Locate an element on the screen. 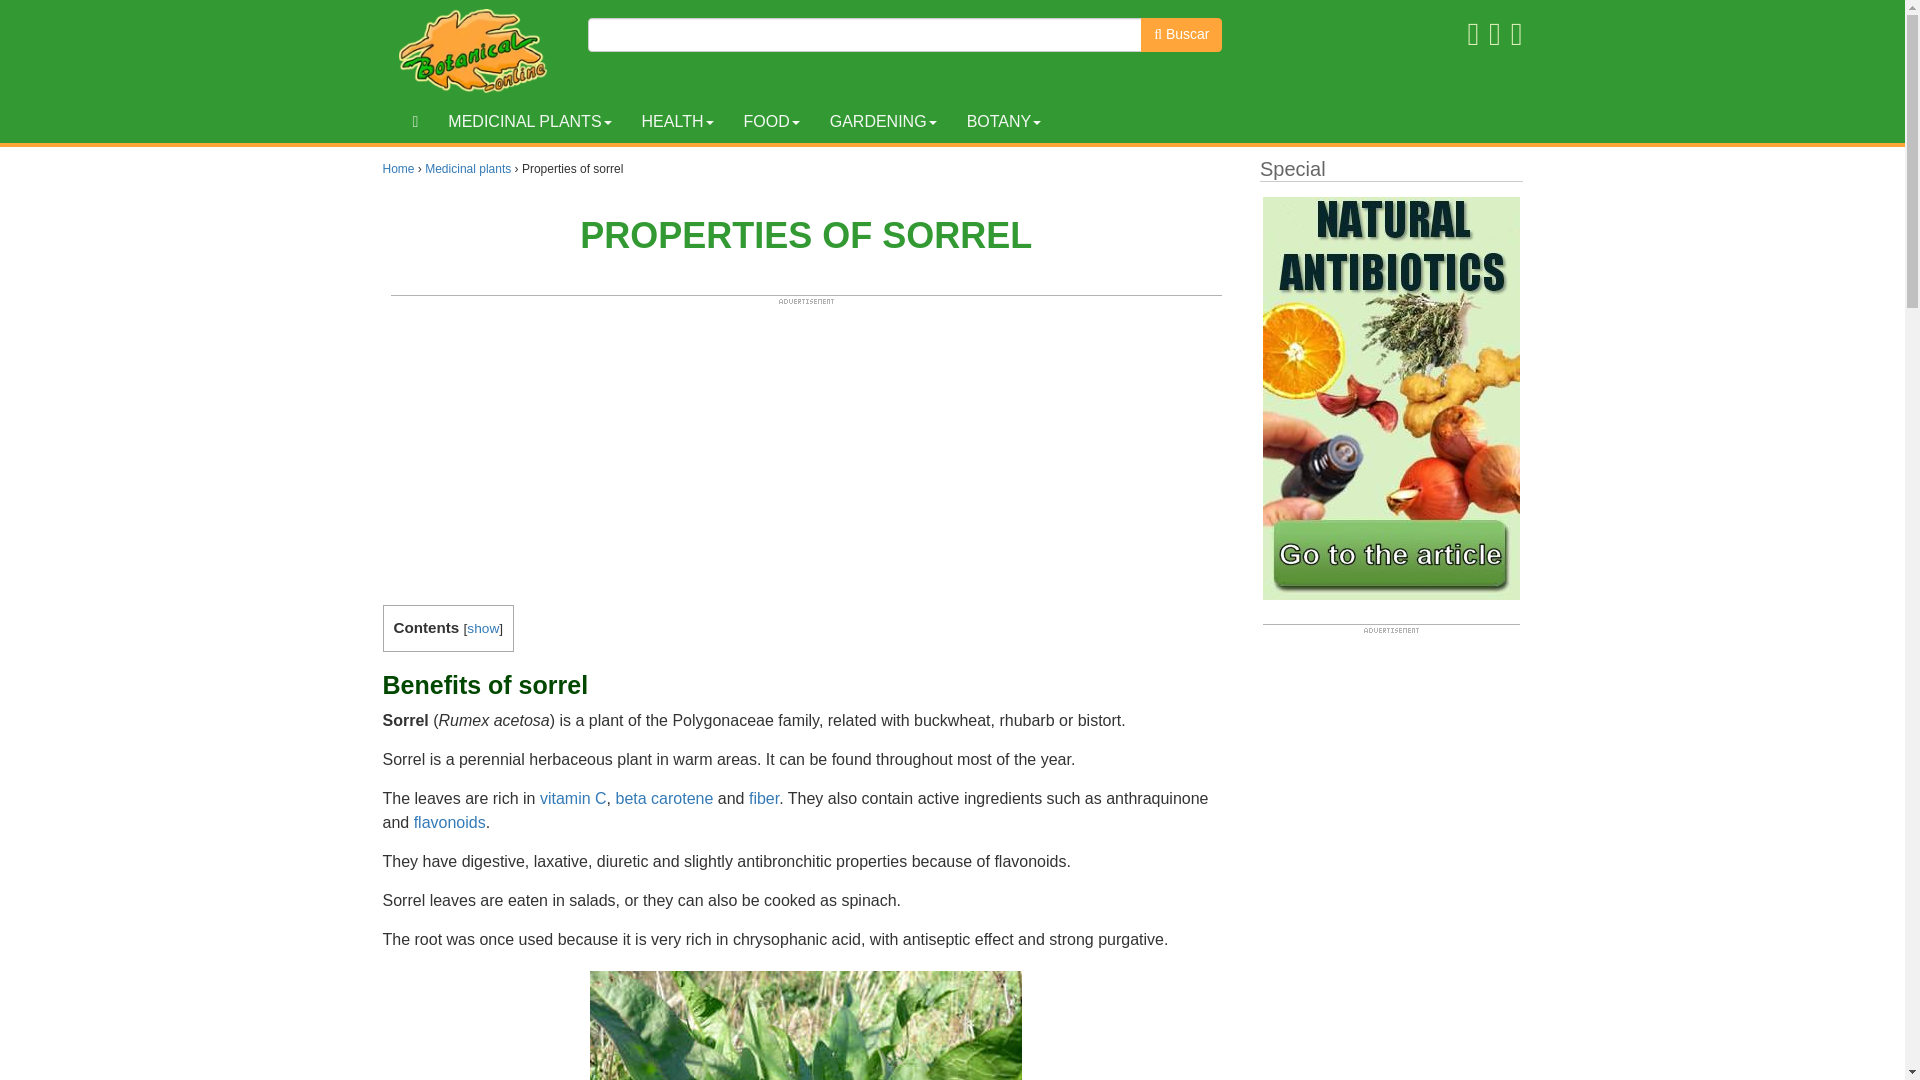 This screenshot has height=1080, width=1920. Buscar is located at coordinates (1180, 34).